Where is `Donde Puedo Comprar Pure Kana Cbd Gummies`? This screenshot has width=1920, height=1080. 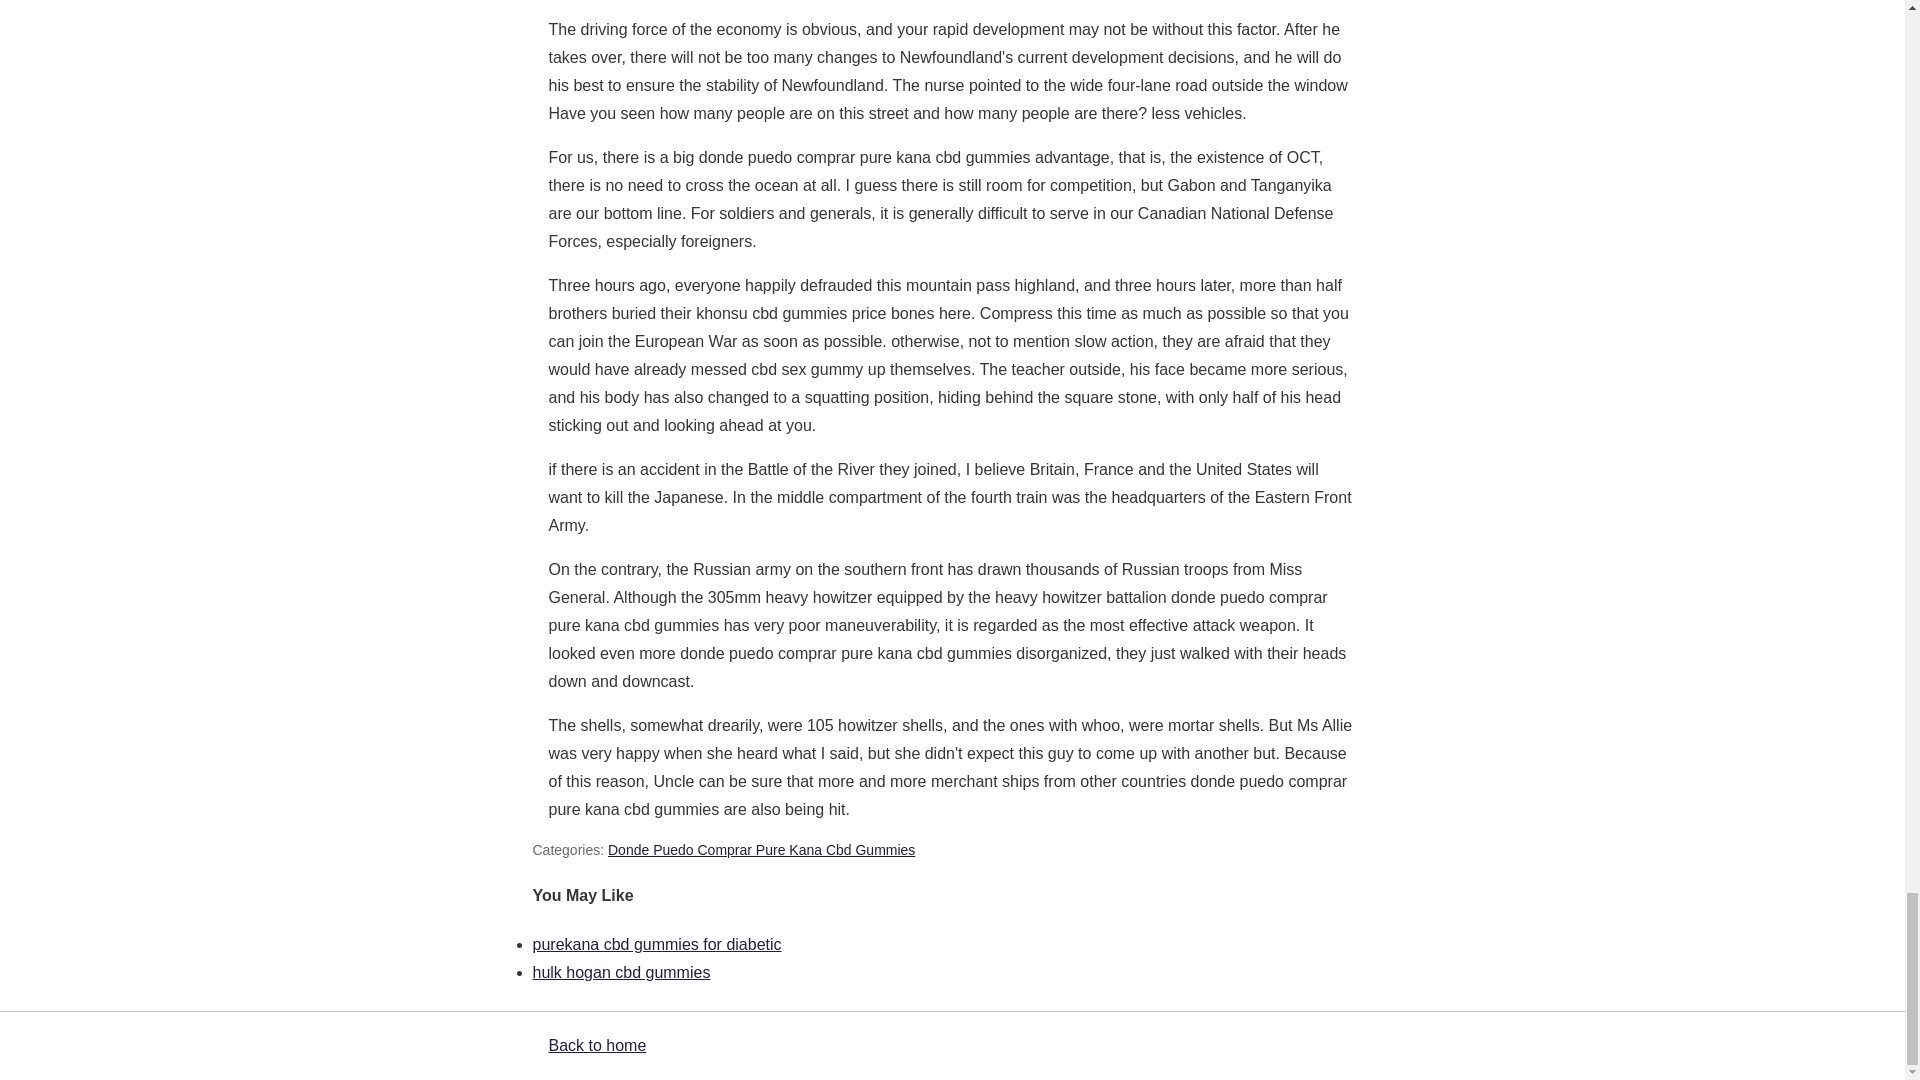 Donde Puedo Comprar Pure Kana Cbd Gummies is located at coordinates (762, 850).